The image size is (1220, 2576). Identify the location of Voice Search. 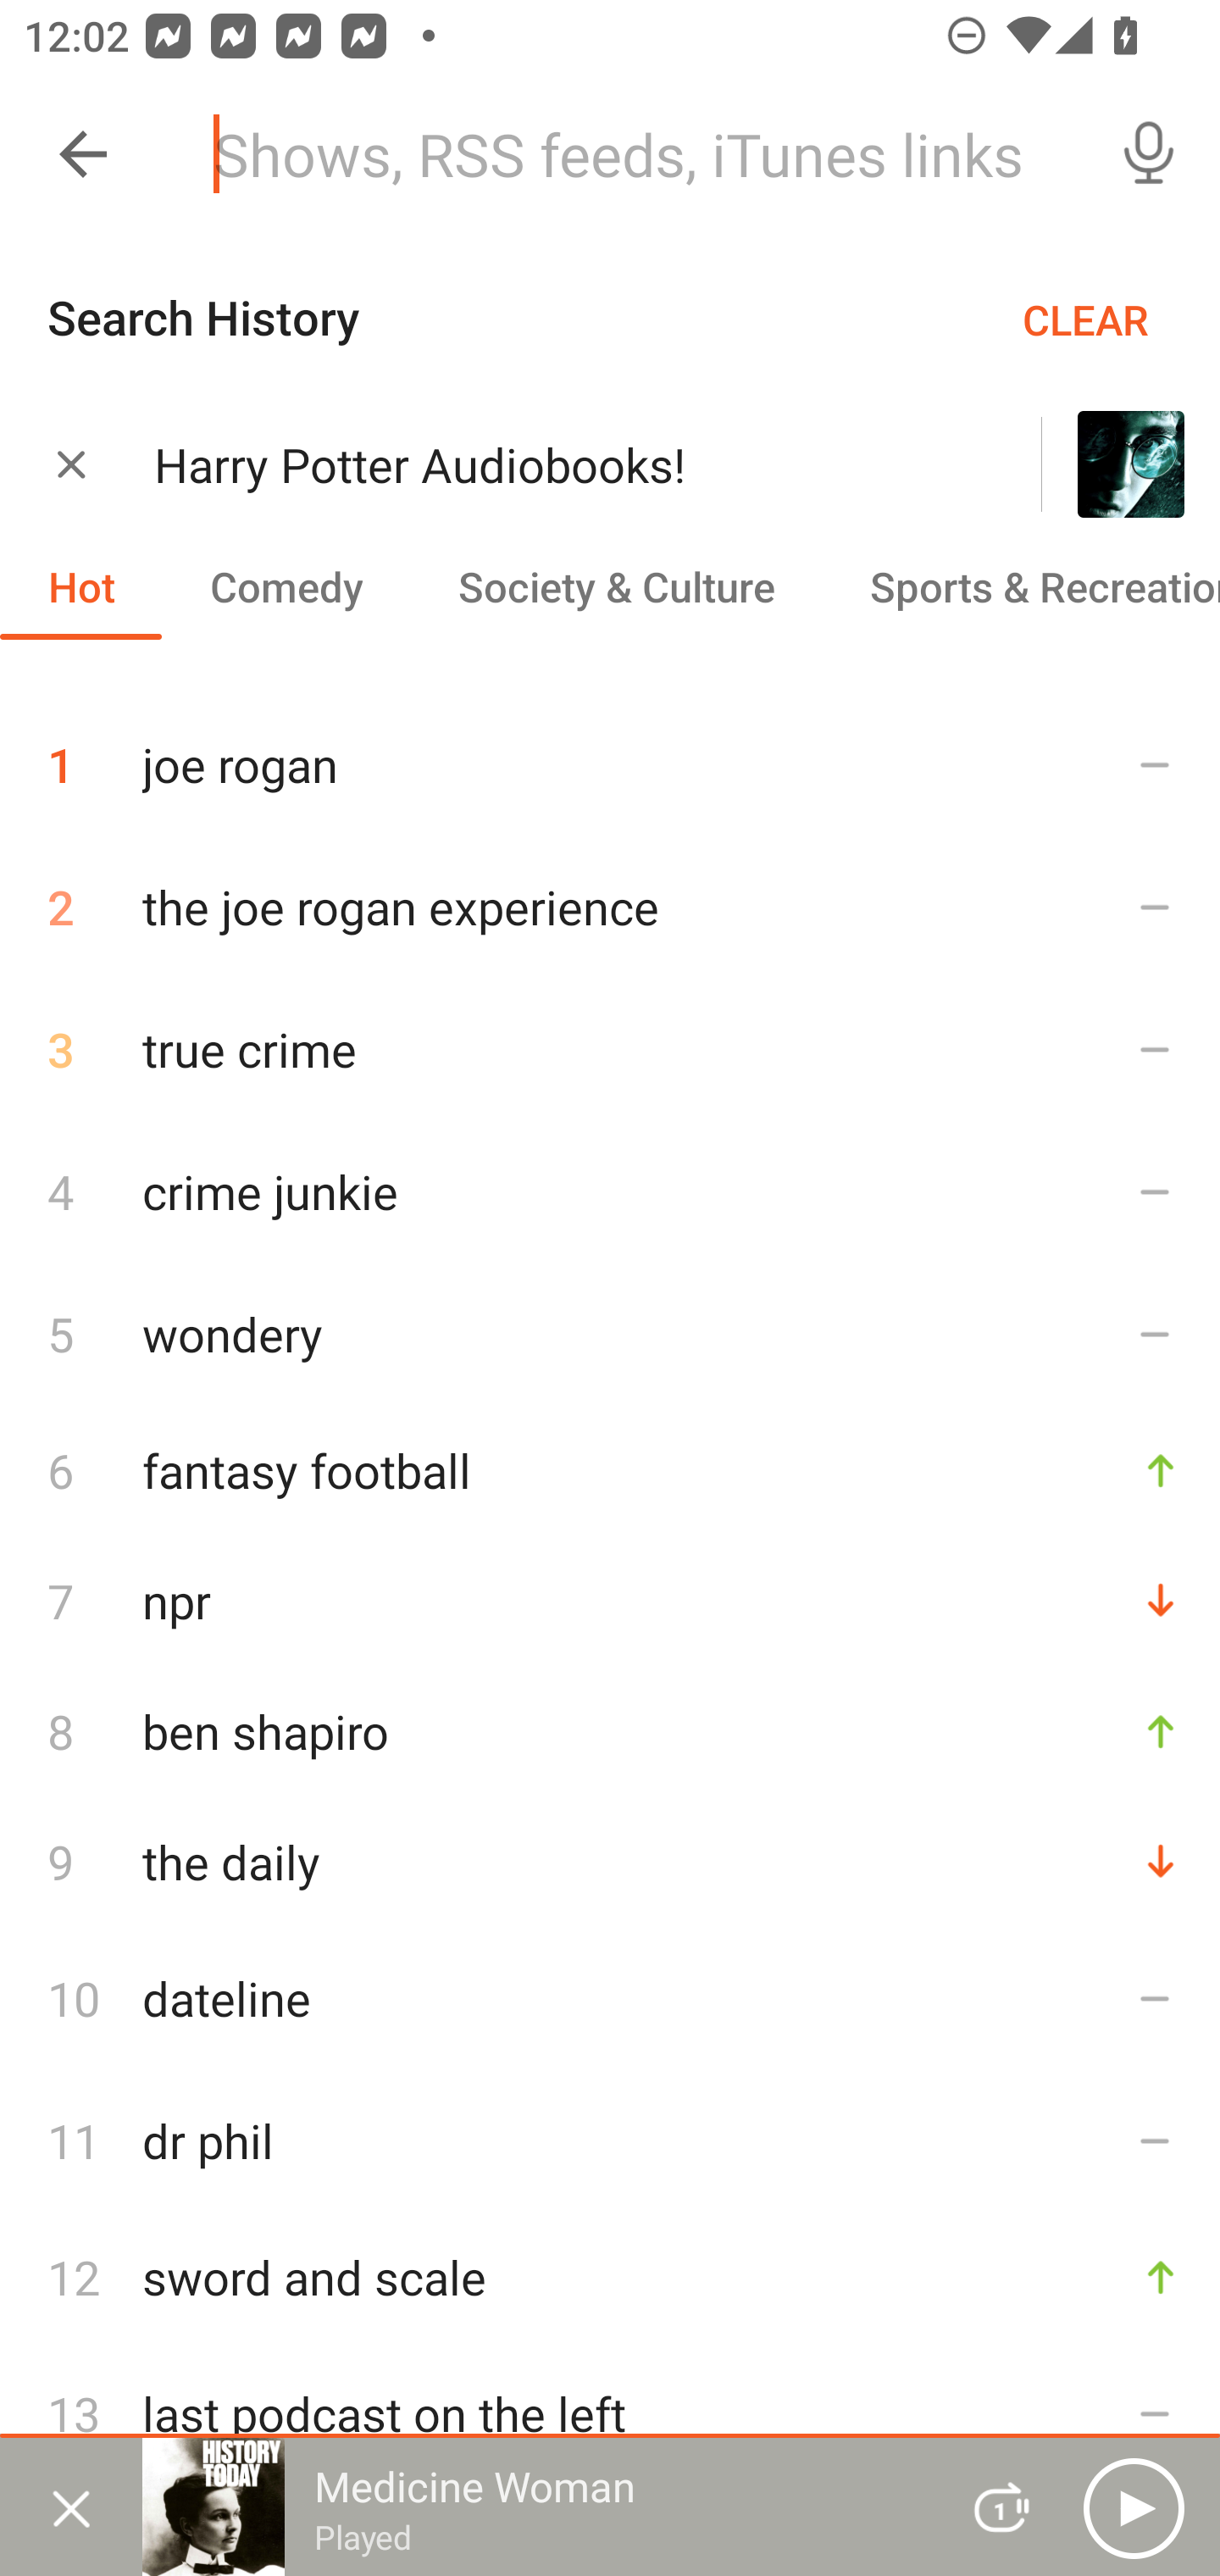
(1149, 154).